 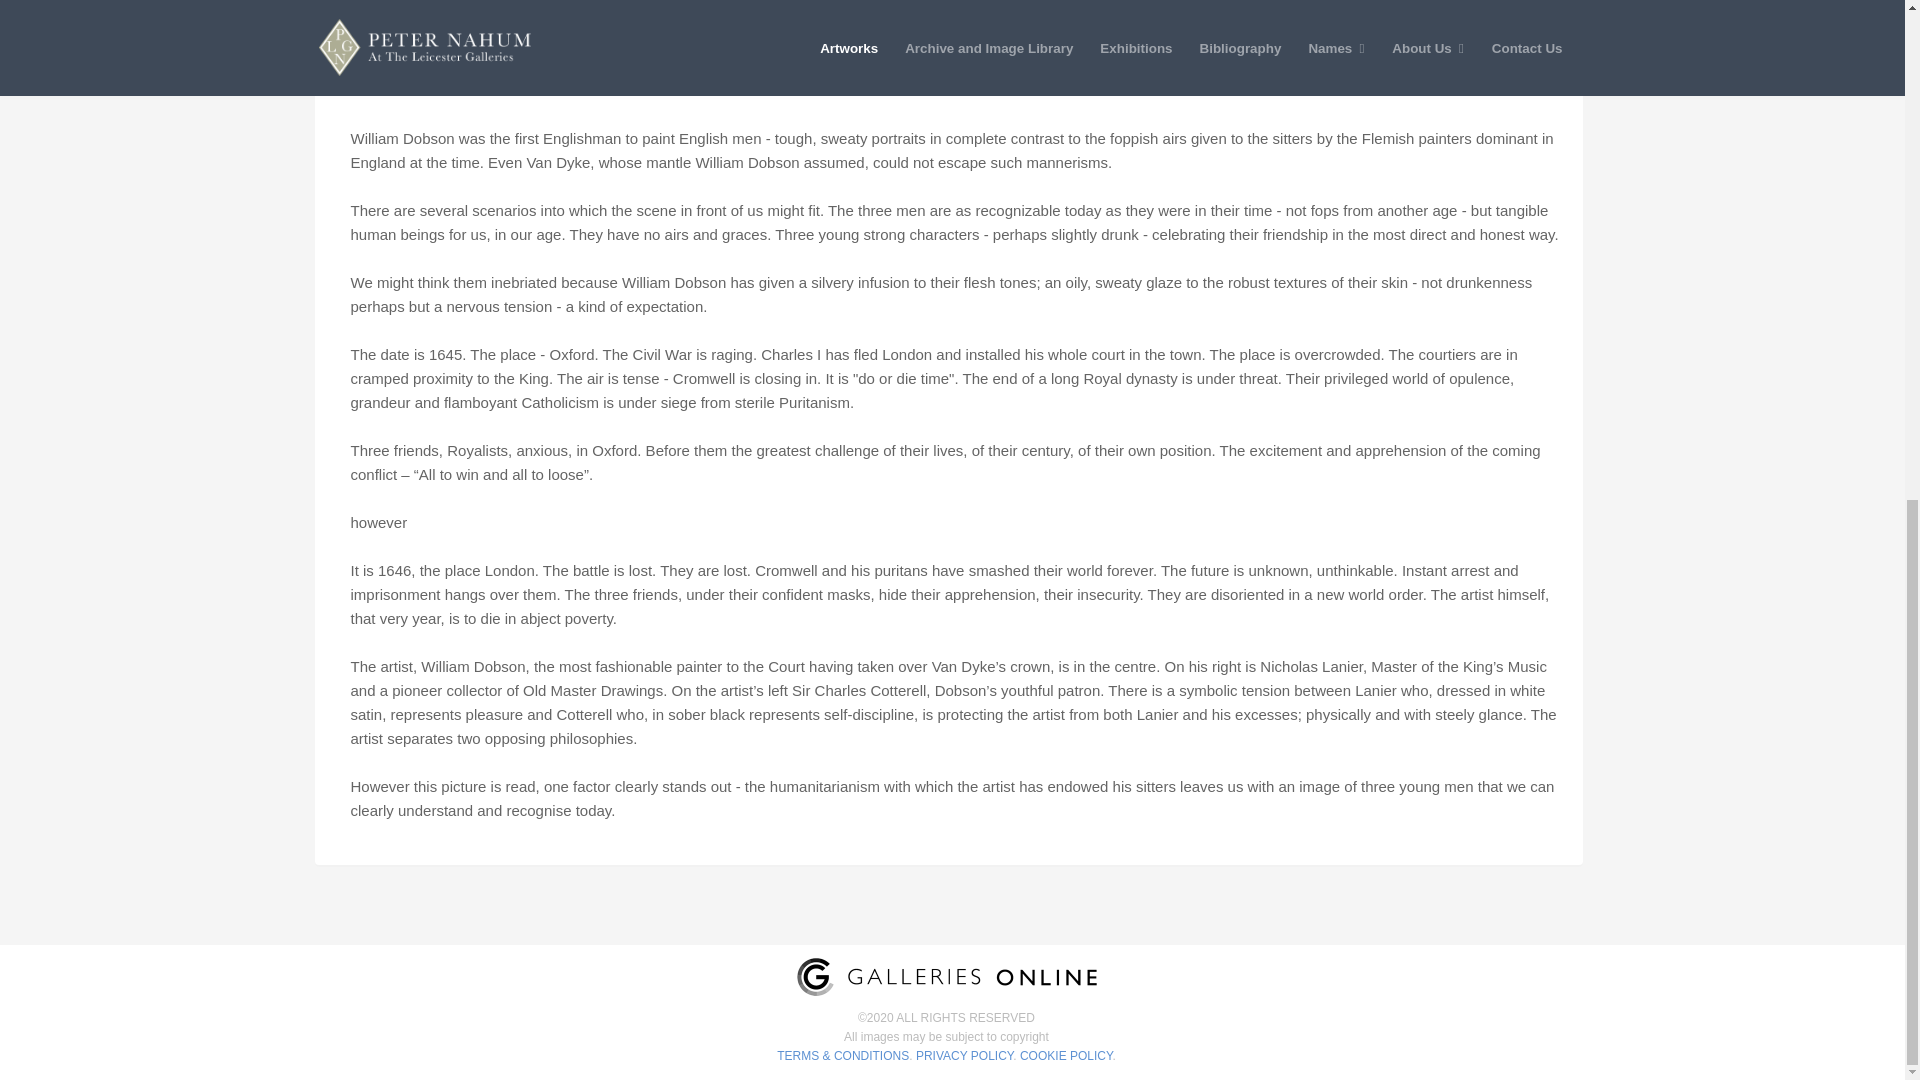 What do you see at coordinates (964, 1055) in the screenshot?
I see `PRIVACY POLICY` at bounding box center [964, 1055].